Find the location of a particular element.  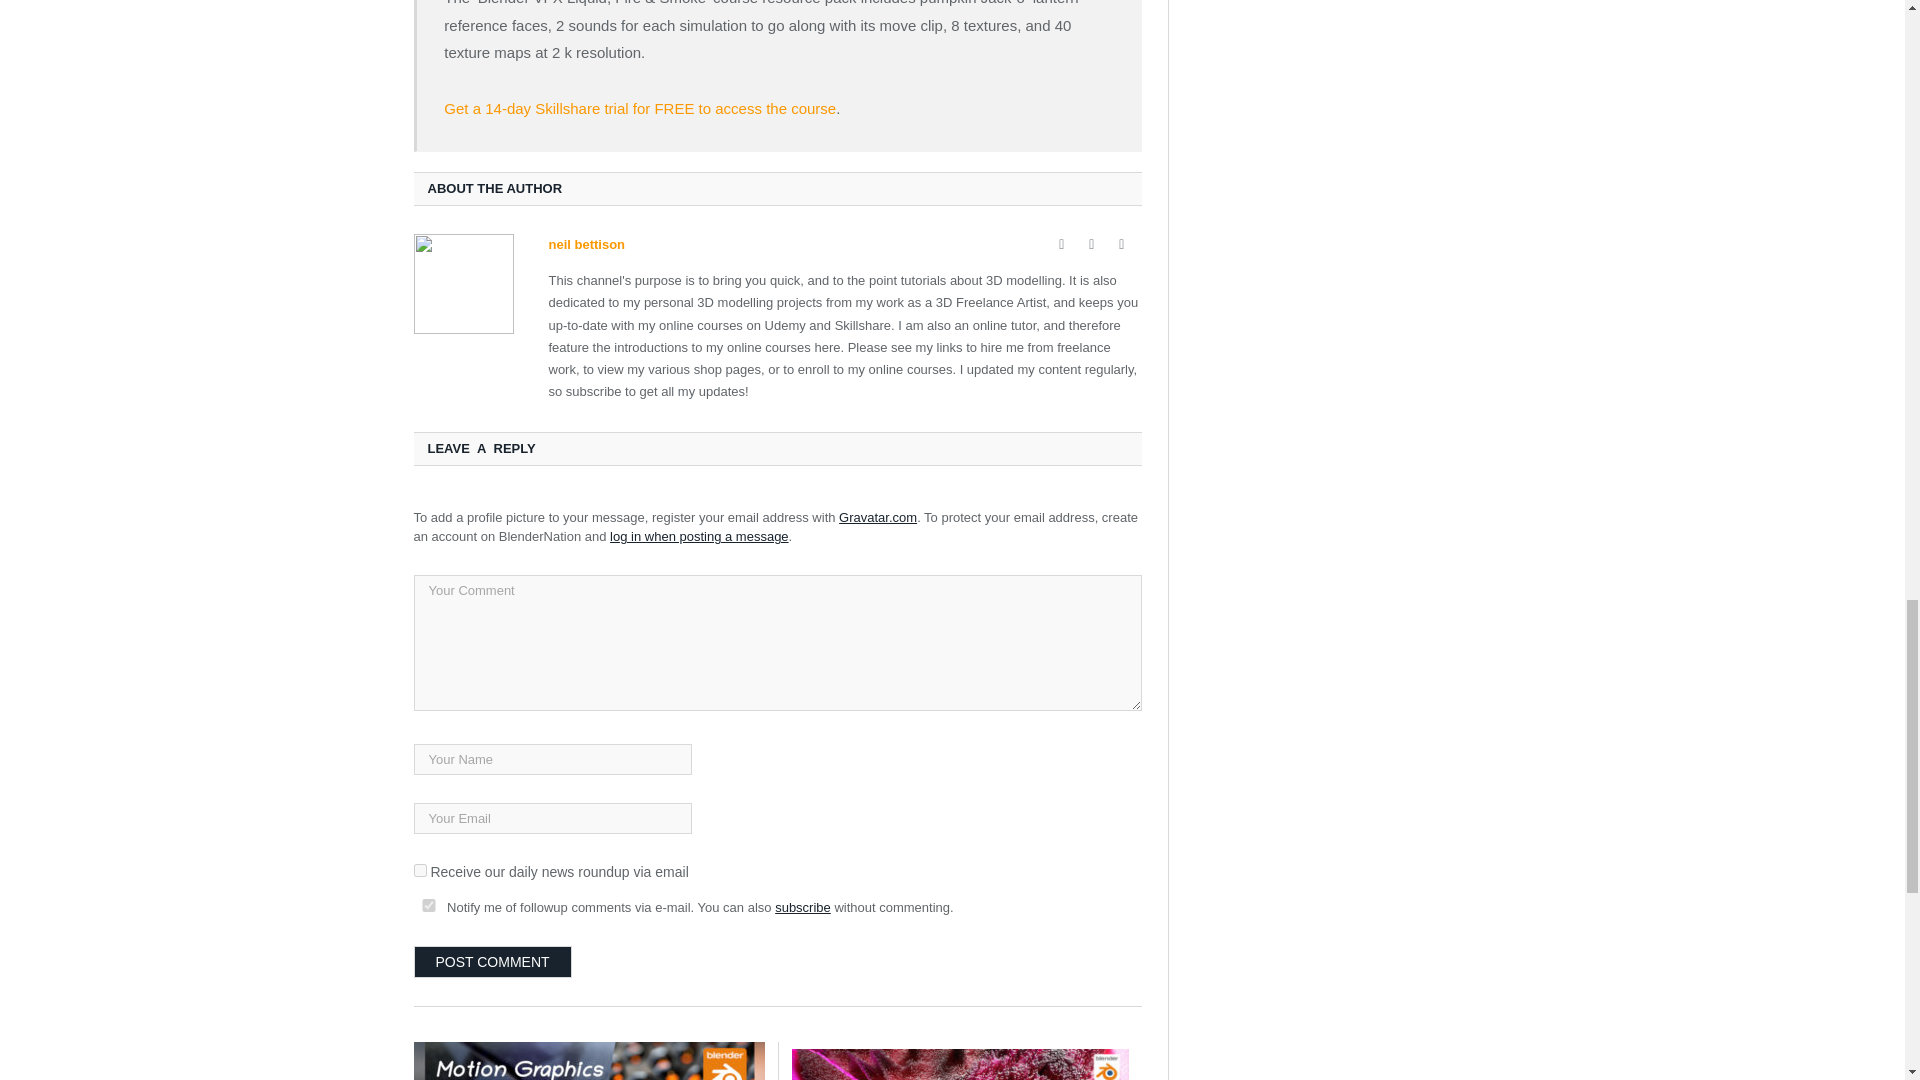

Facebook is located at coordinates (1092, 244).